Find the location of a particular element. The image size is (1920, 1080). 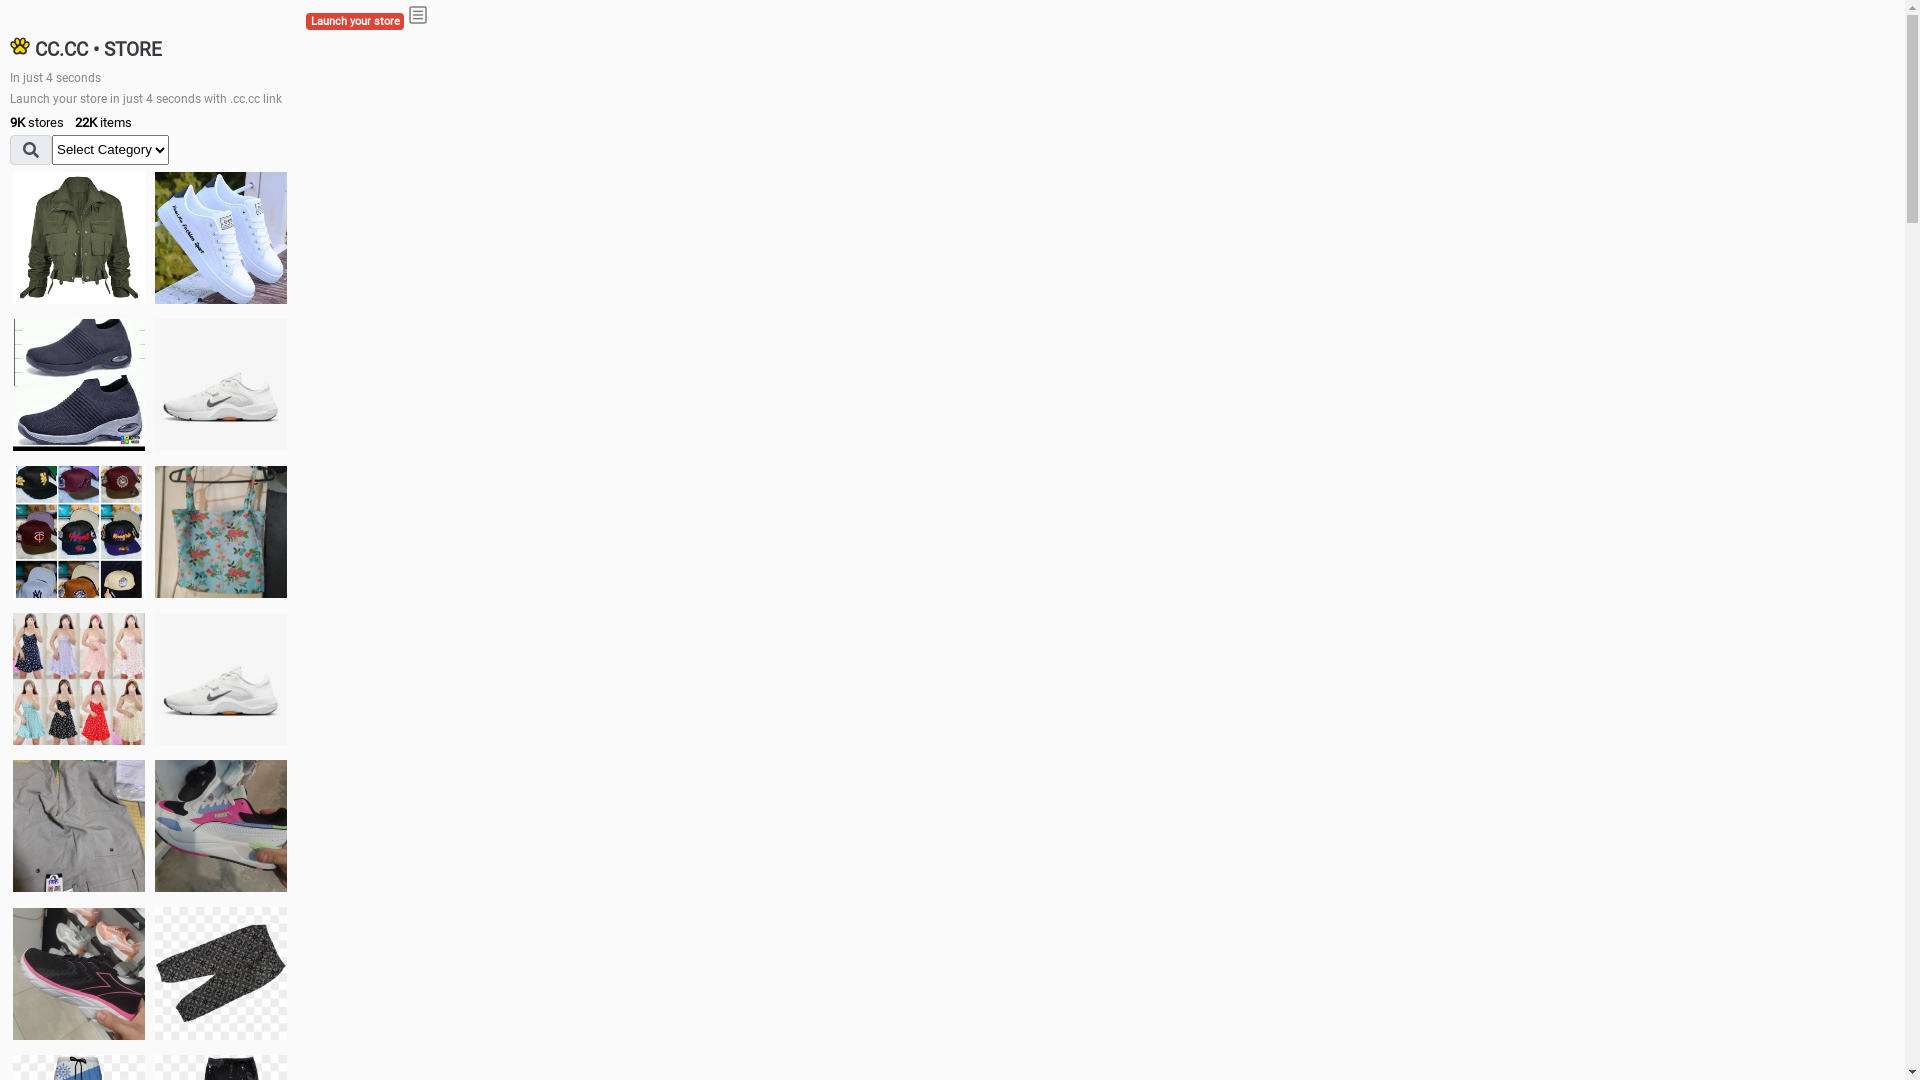

Short pant is located at coordinates (221, 973).